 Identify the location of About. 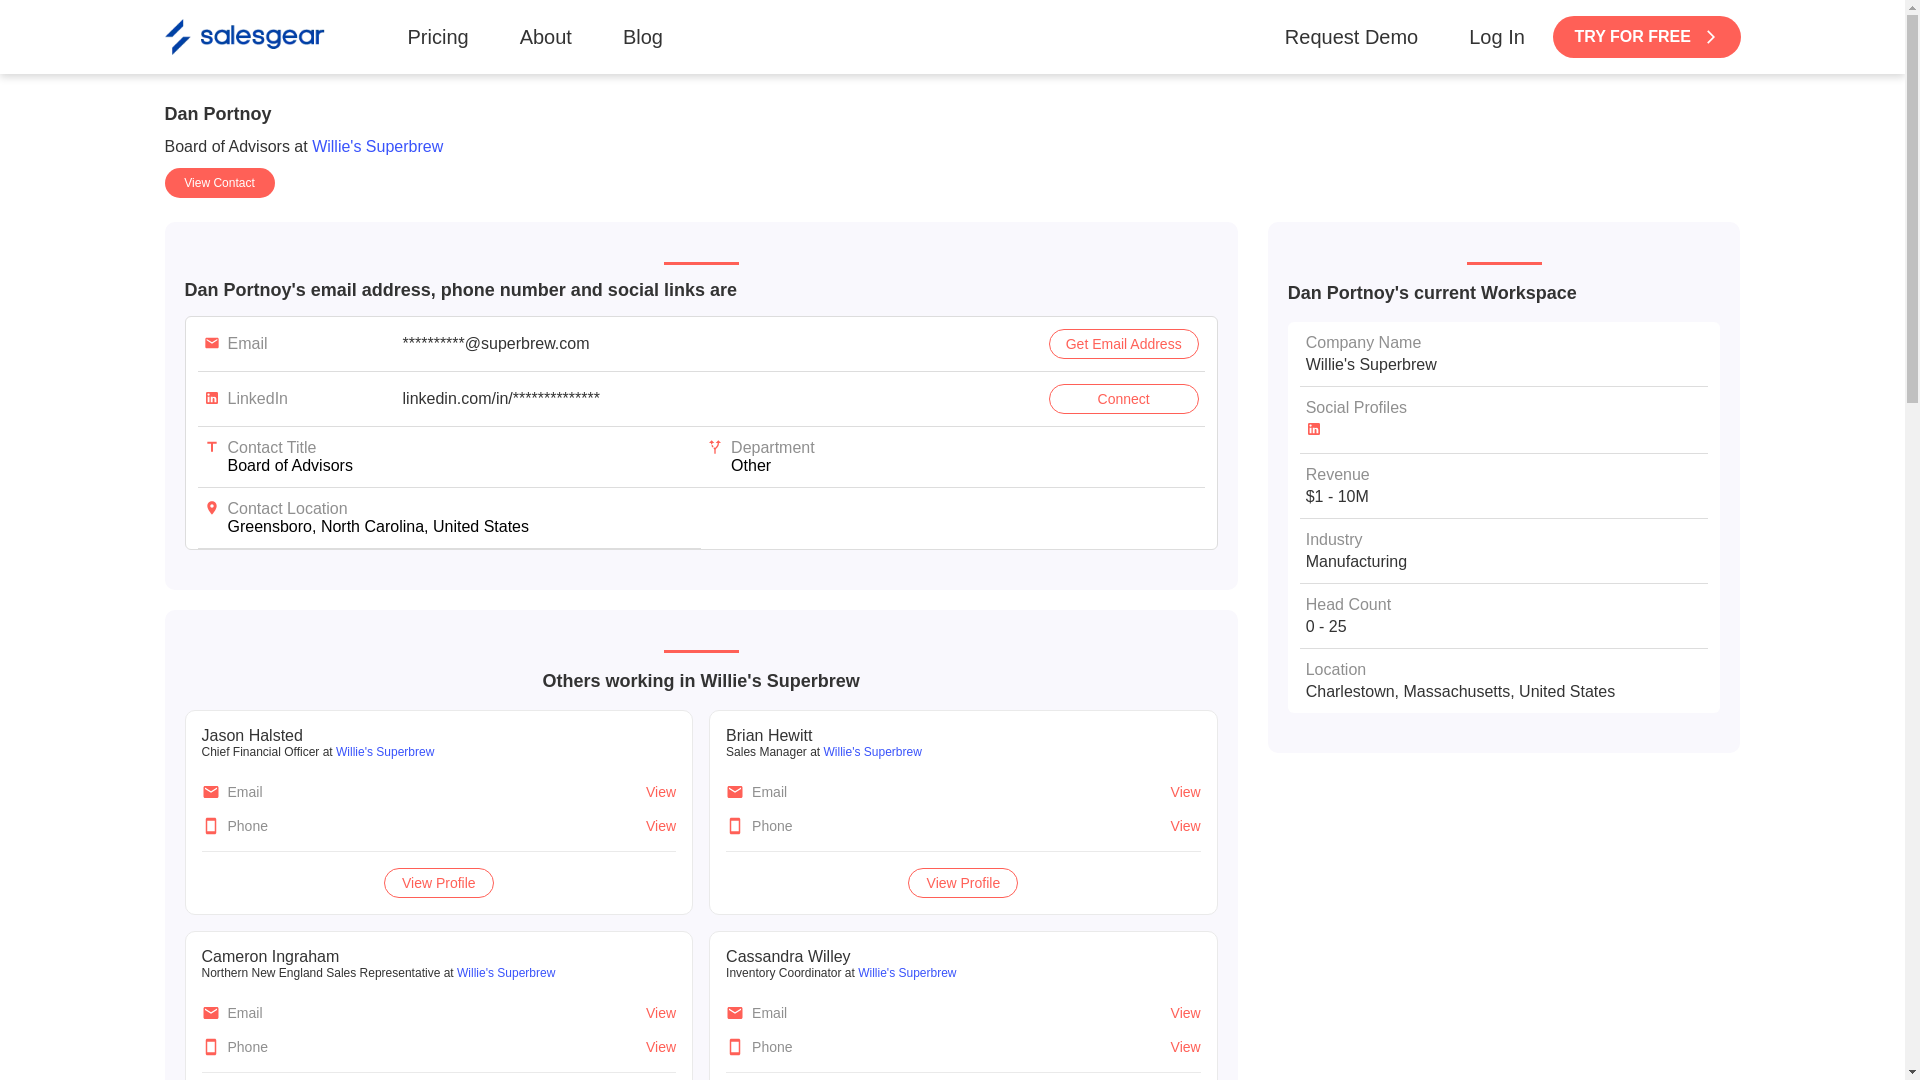
(546, 36).